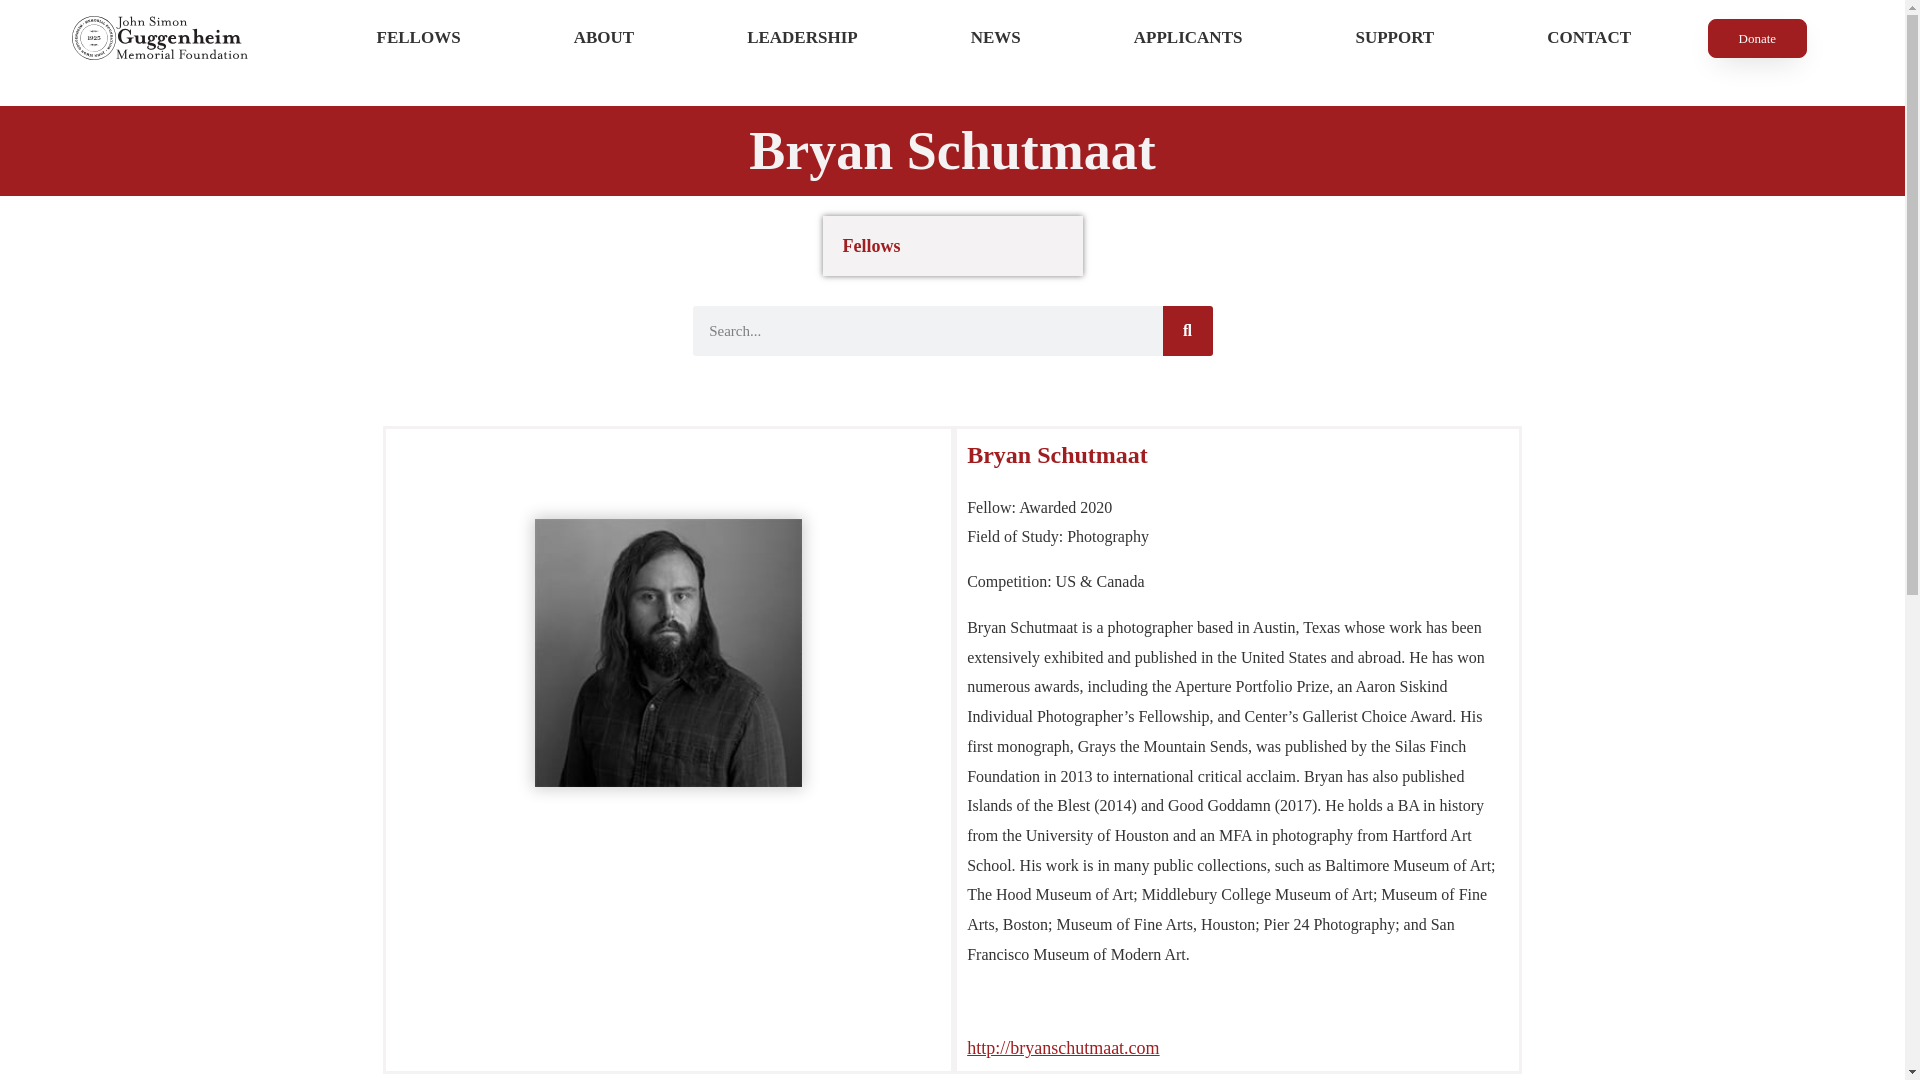 The height and width of the screenshot is (1080, 1920). Describe the element at coordinates (1395, 38) in the screenshot. I see `SUPPORT` at that location.